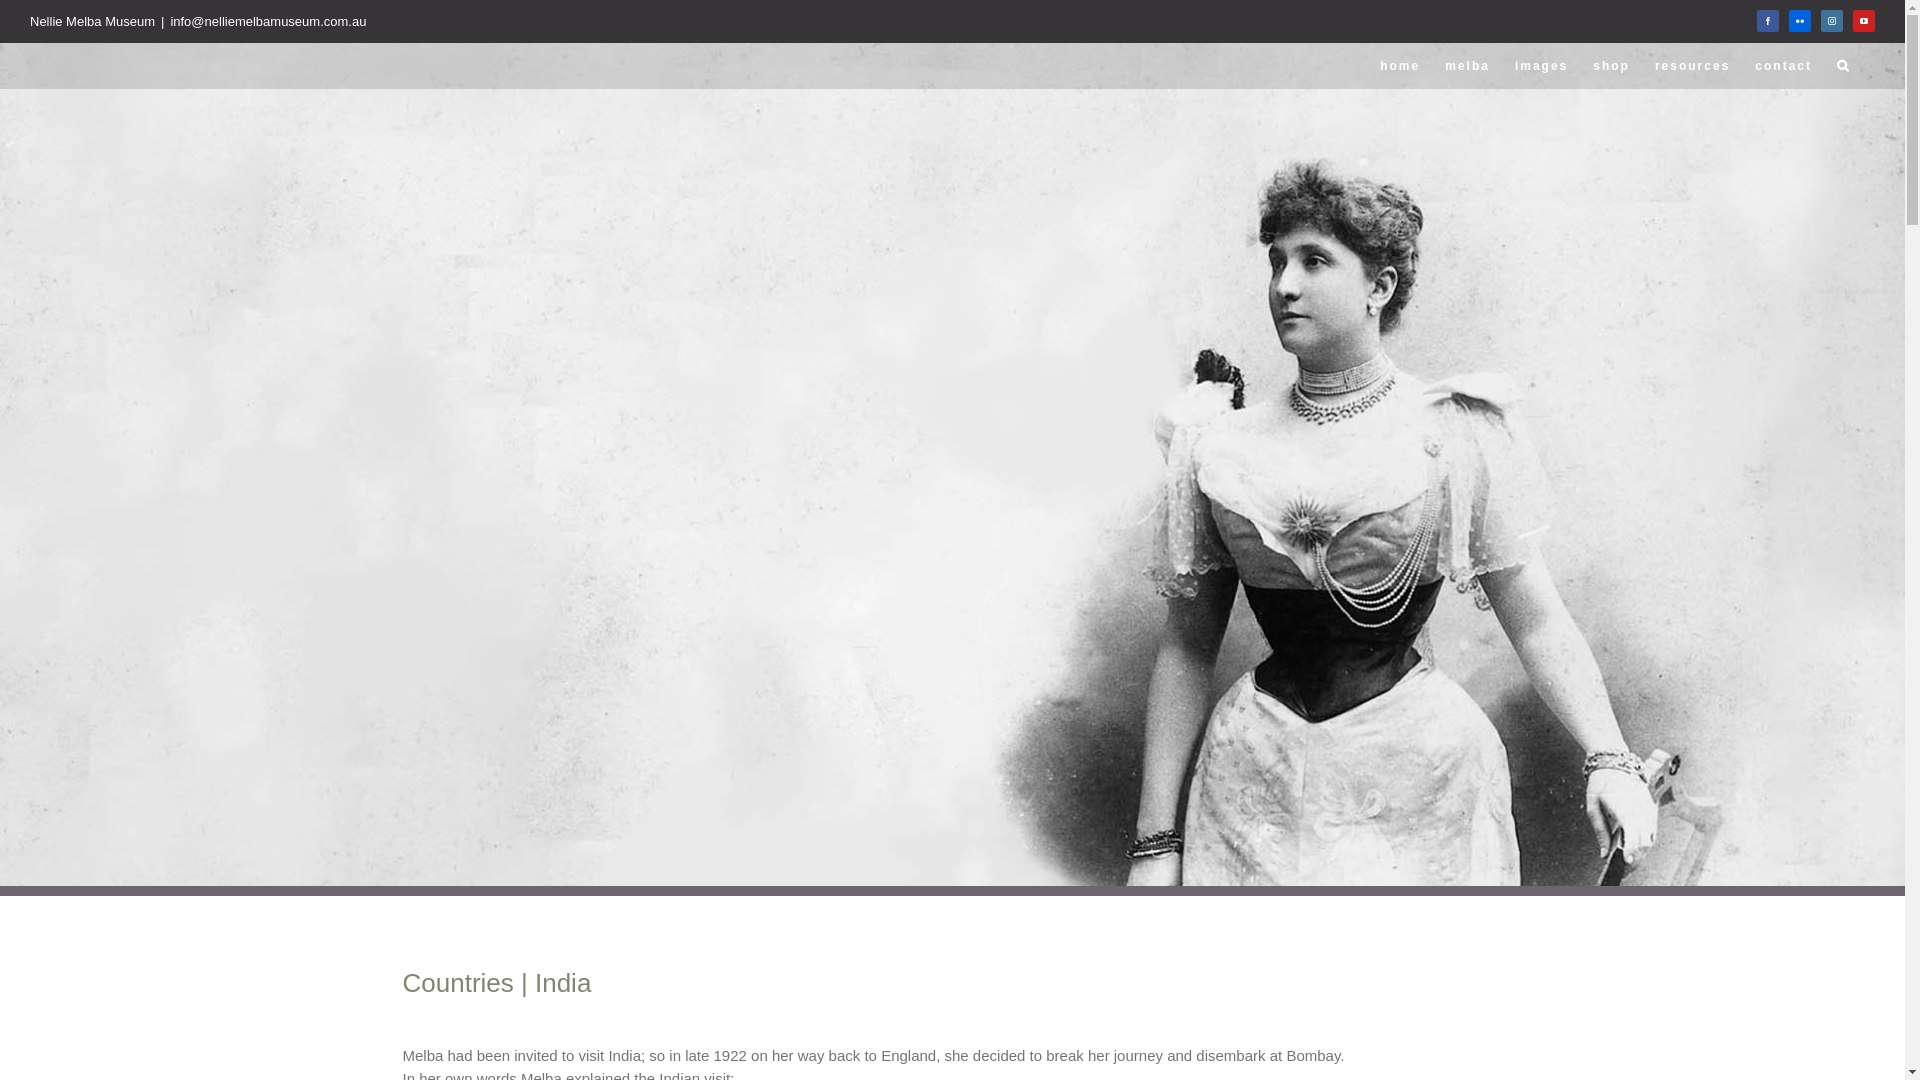 The image size is (1920, 1080). Describe the element at coordinates (1844, 66) in the screenshot. I see `Search` at that location.